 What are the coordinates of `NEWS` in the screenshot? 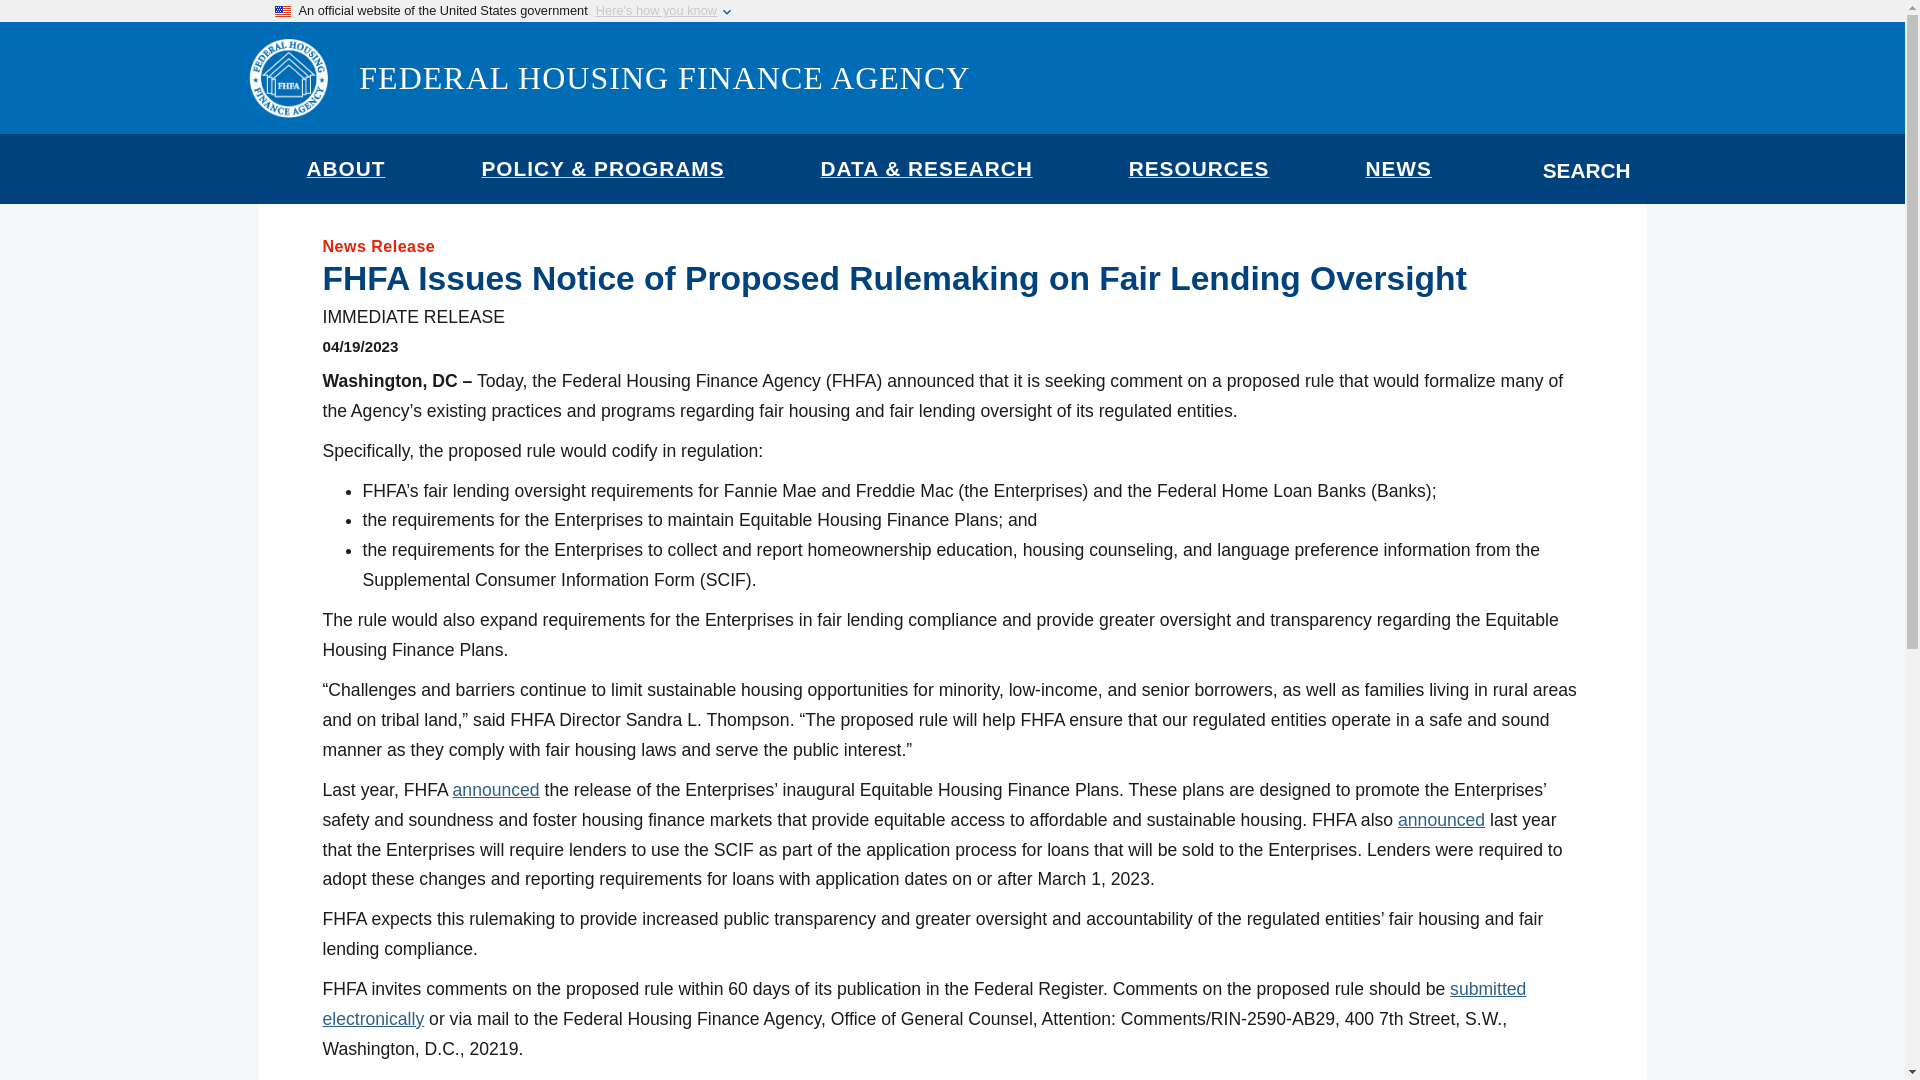 It's located at (1398, 177).